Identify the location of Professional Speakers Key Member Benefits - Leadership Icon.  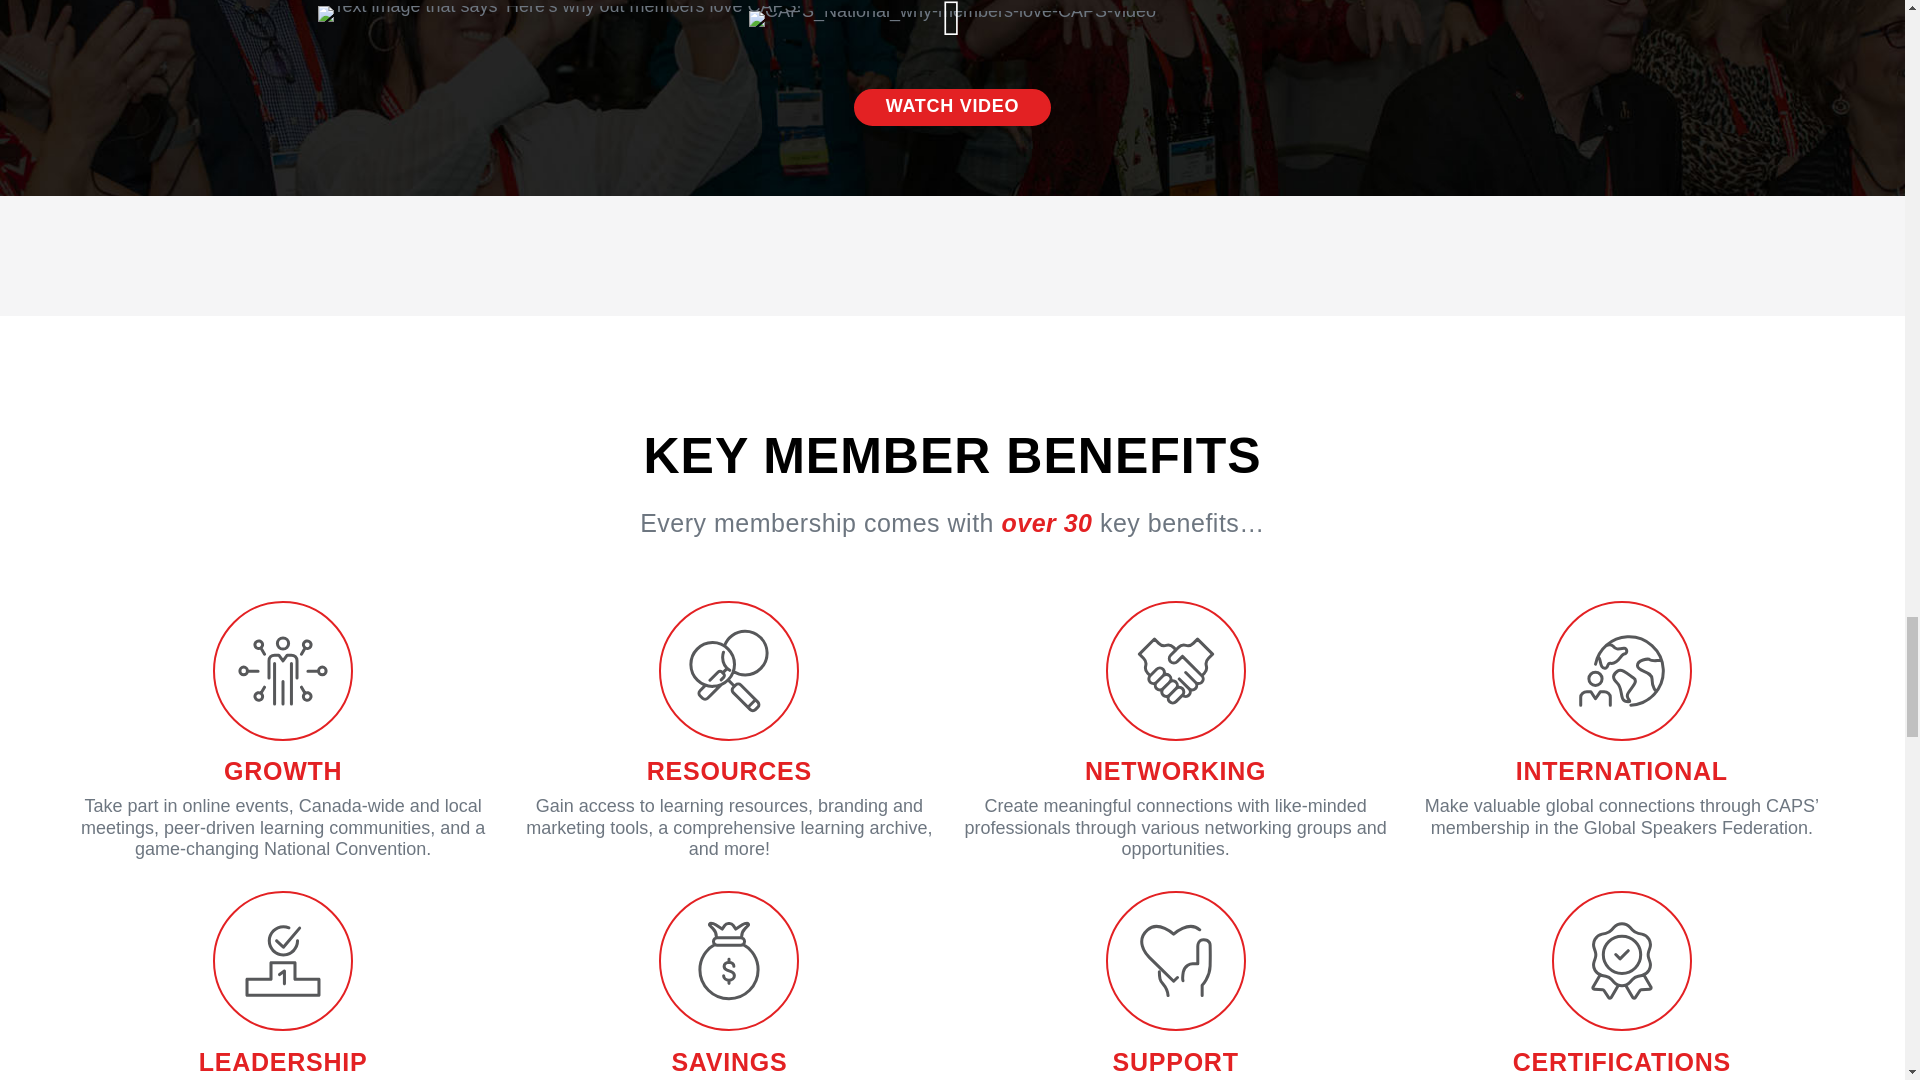
(283, 961).